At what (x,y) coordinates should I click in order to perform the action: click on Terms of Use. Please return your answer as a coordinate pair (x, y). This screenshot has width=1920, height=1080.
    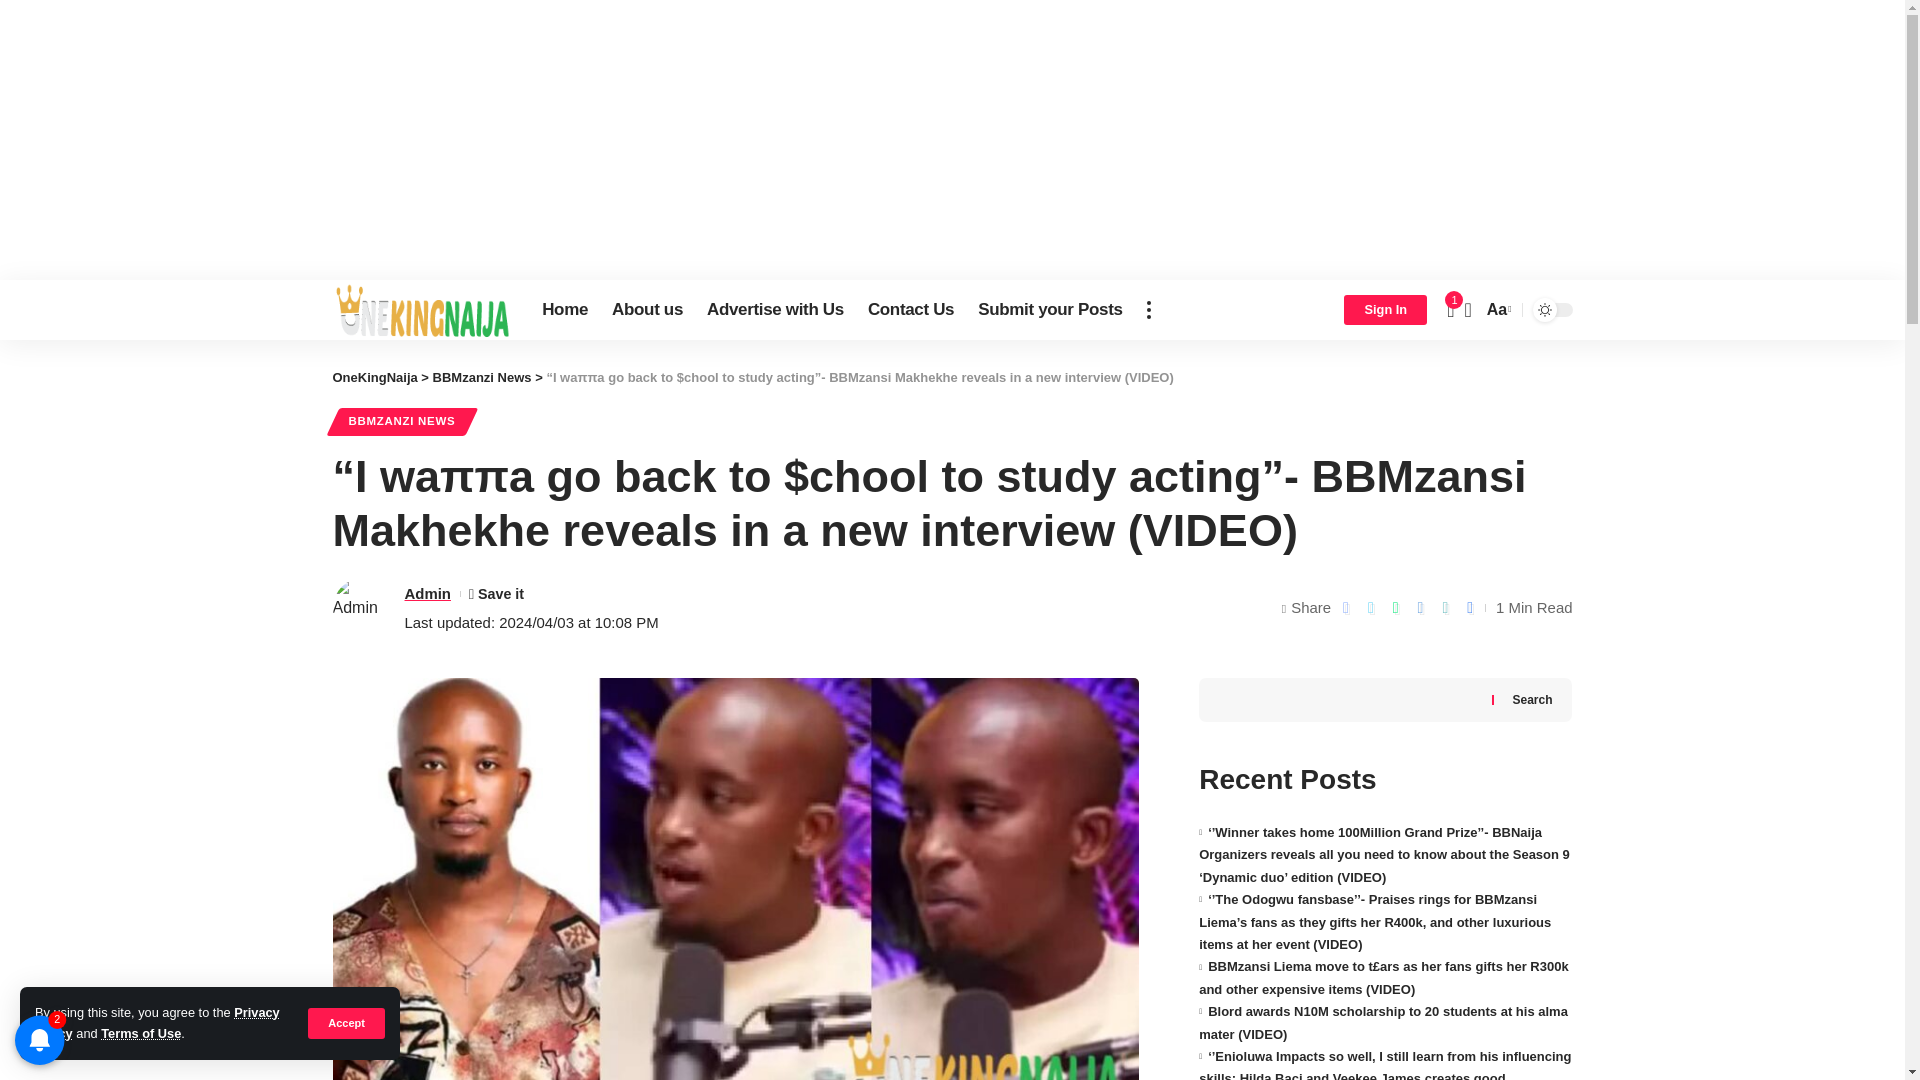
    Looking at the image, I should click on (140, 1034).